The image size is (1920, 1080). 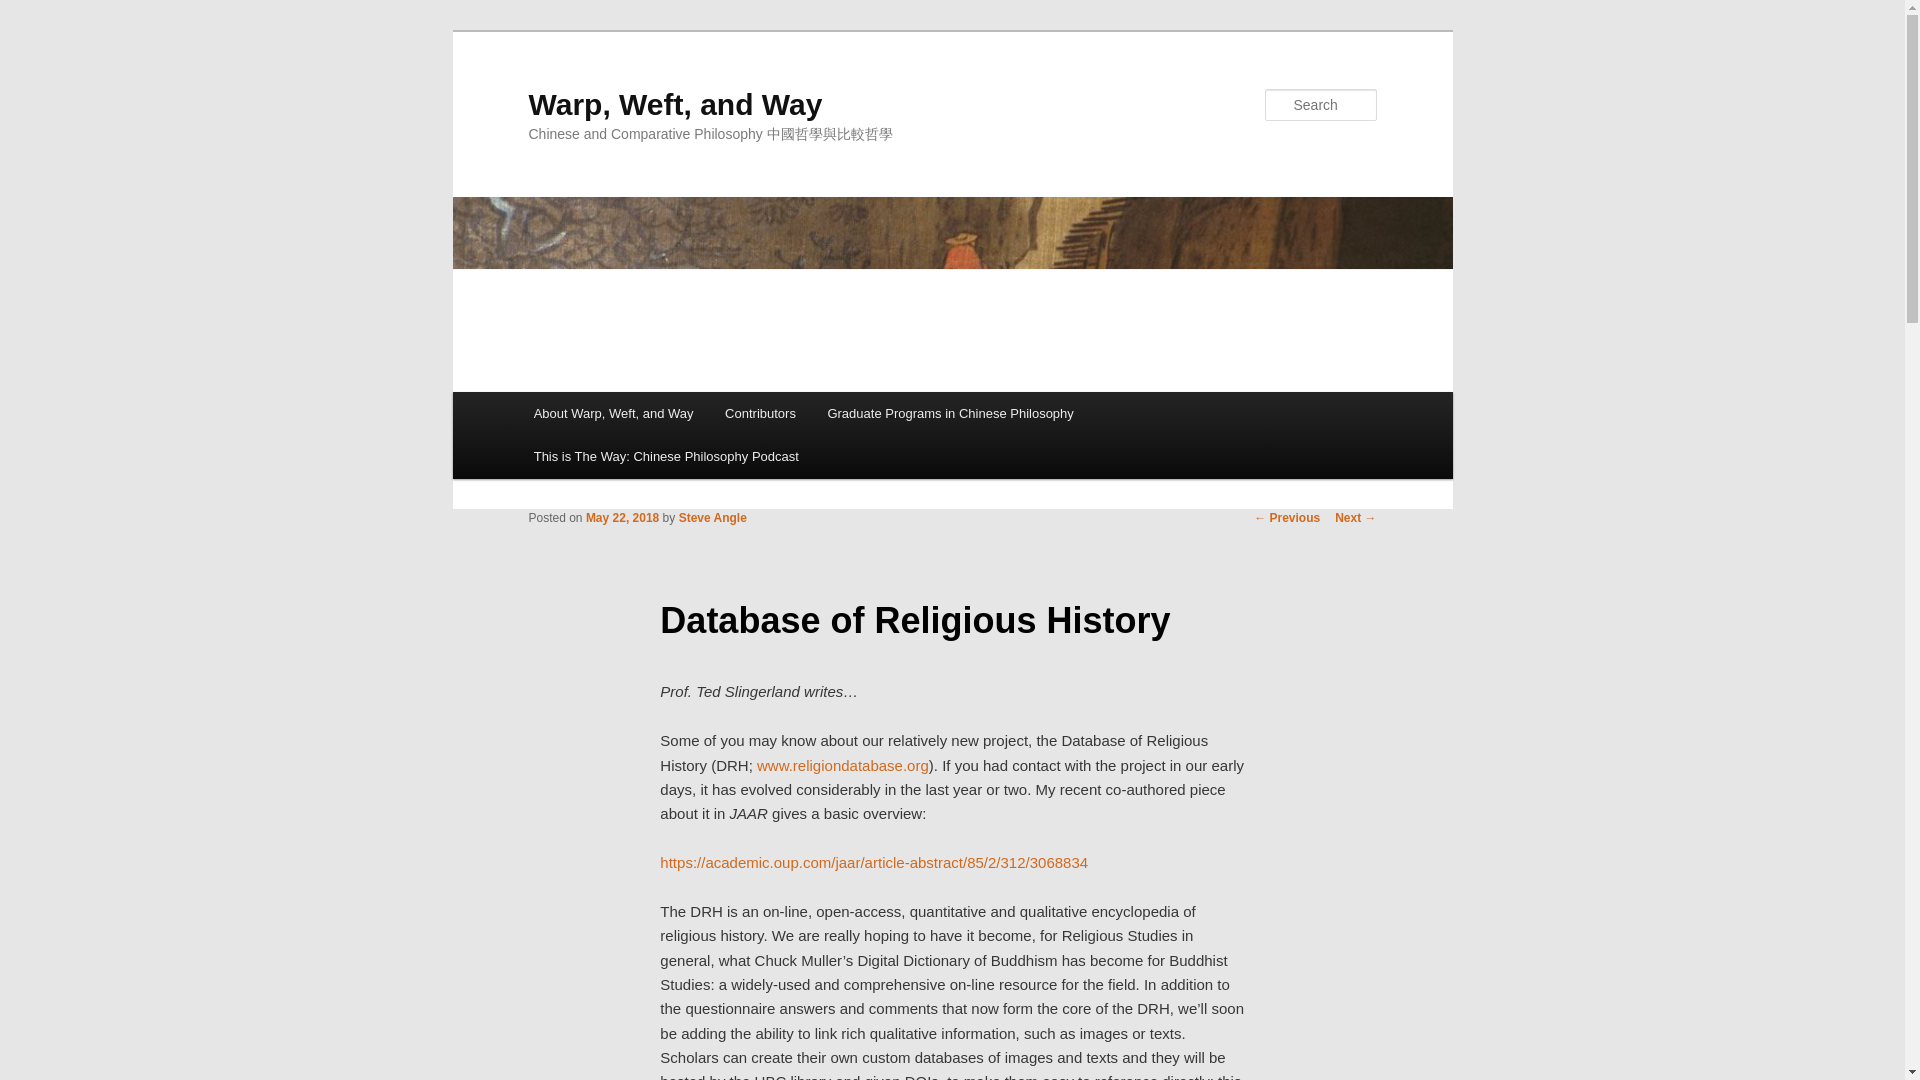 I want to click on Steve Angle, so click(x=712, y=517).